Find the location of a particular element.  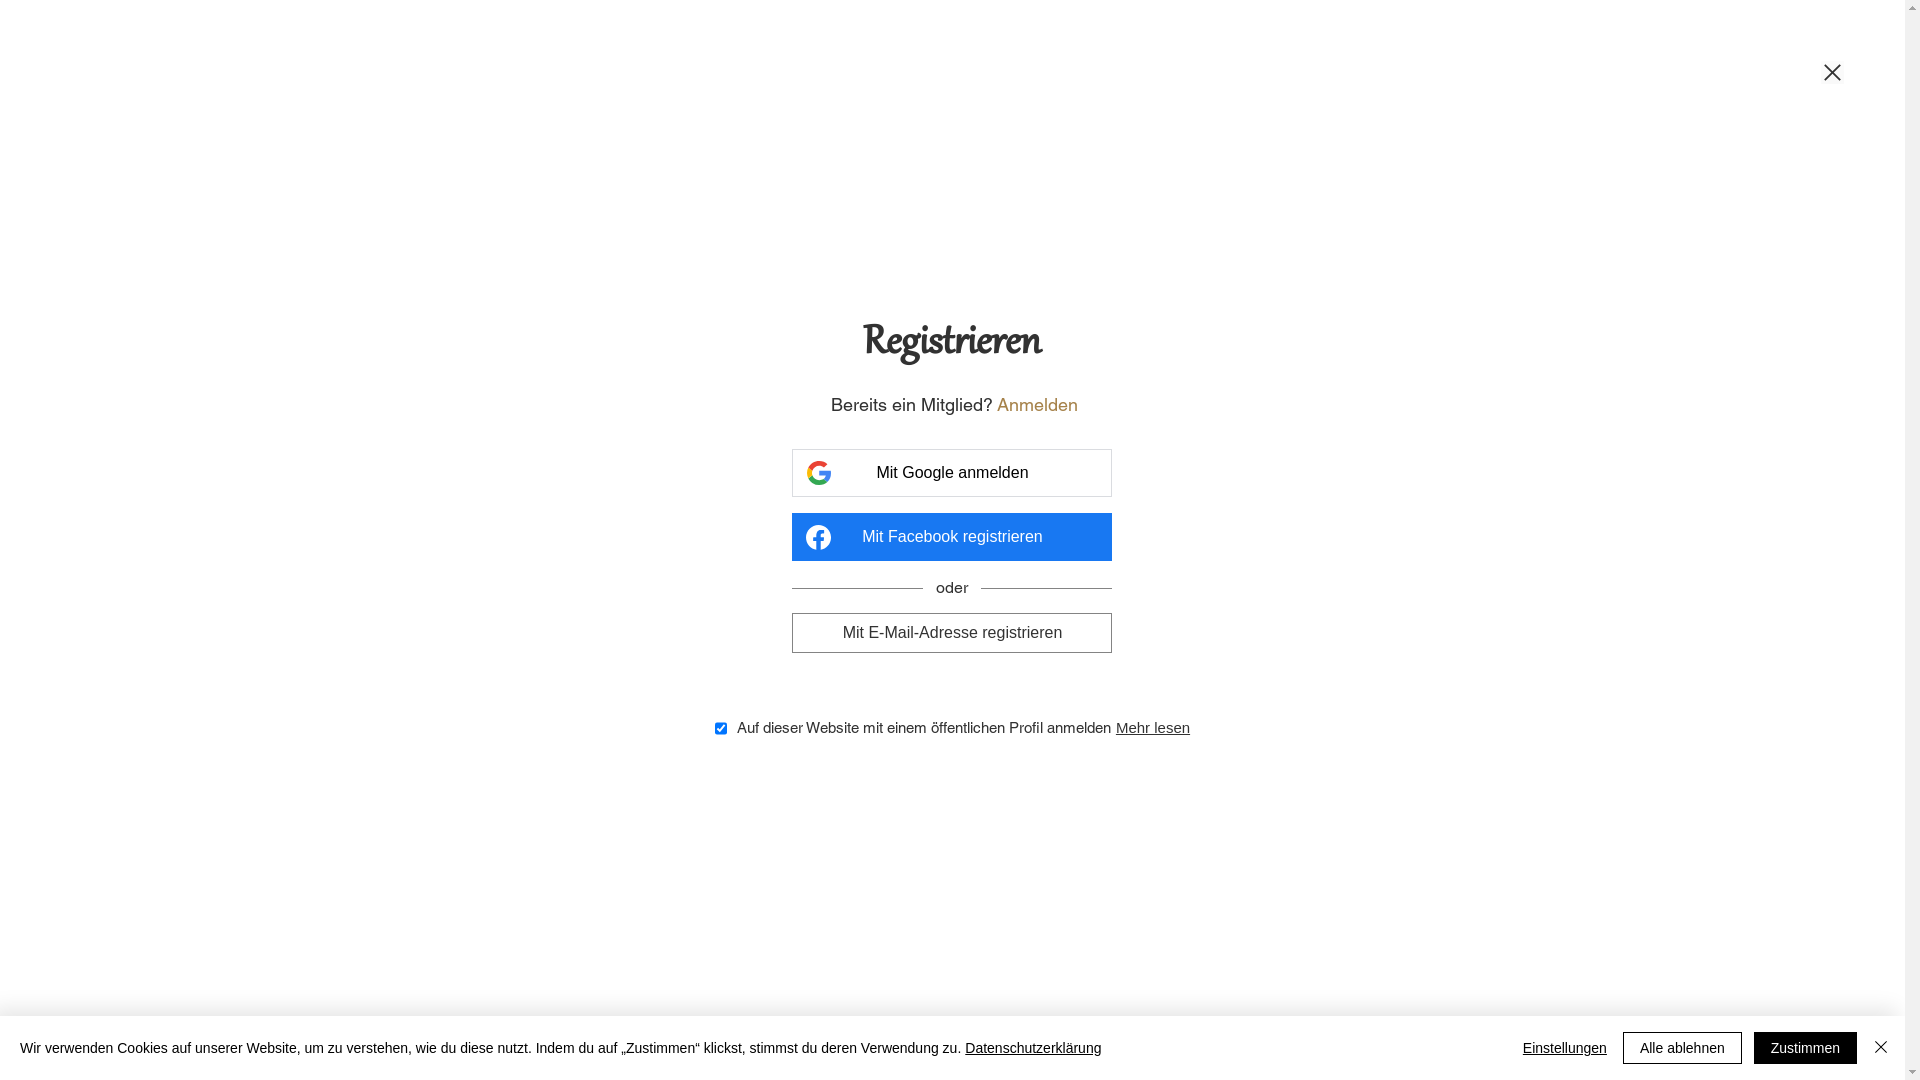

Mehr lesen is located at coordinates (1153, 728).